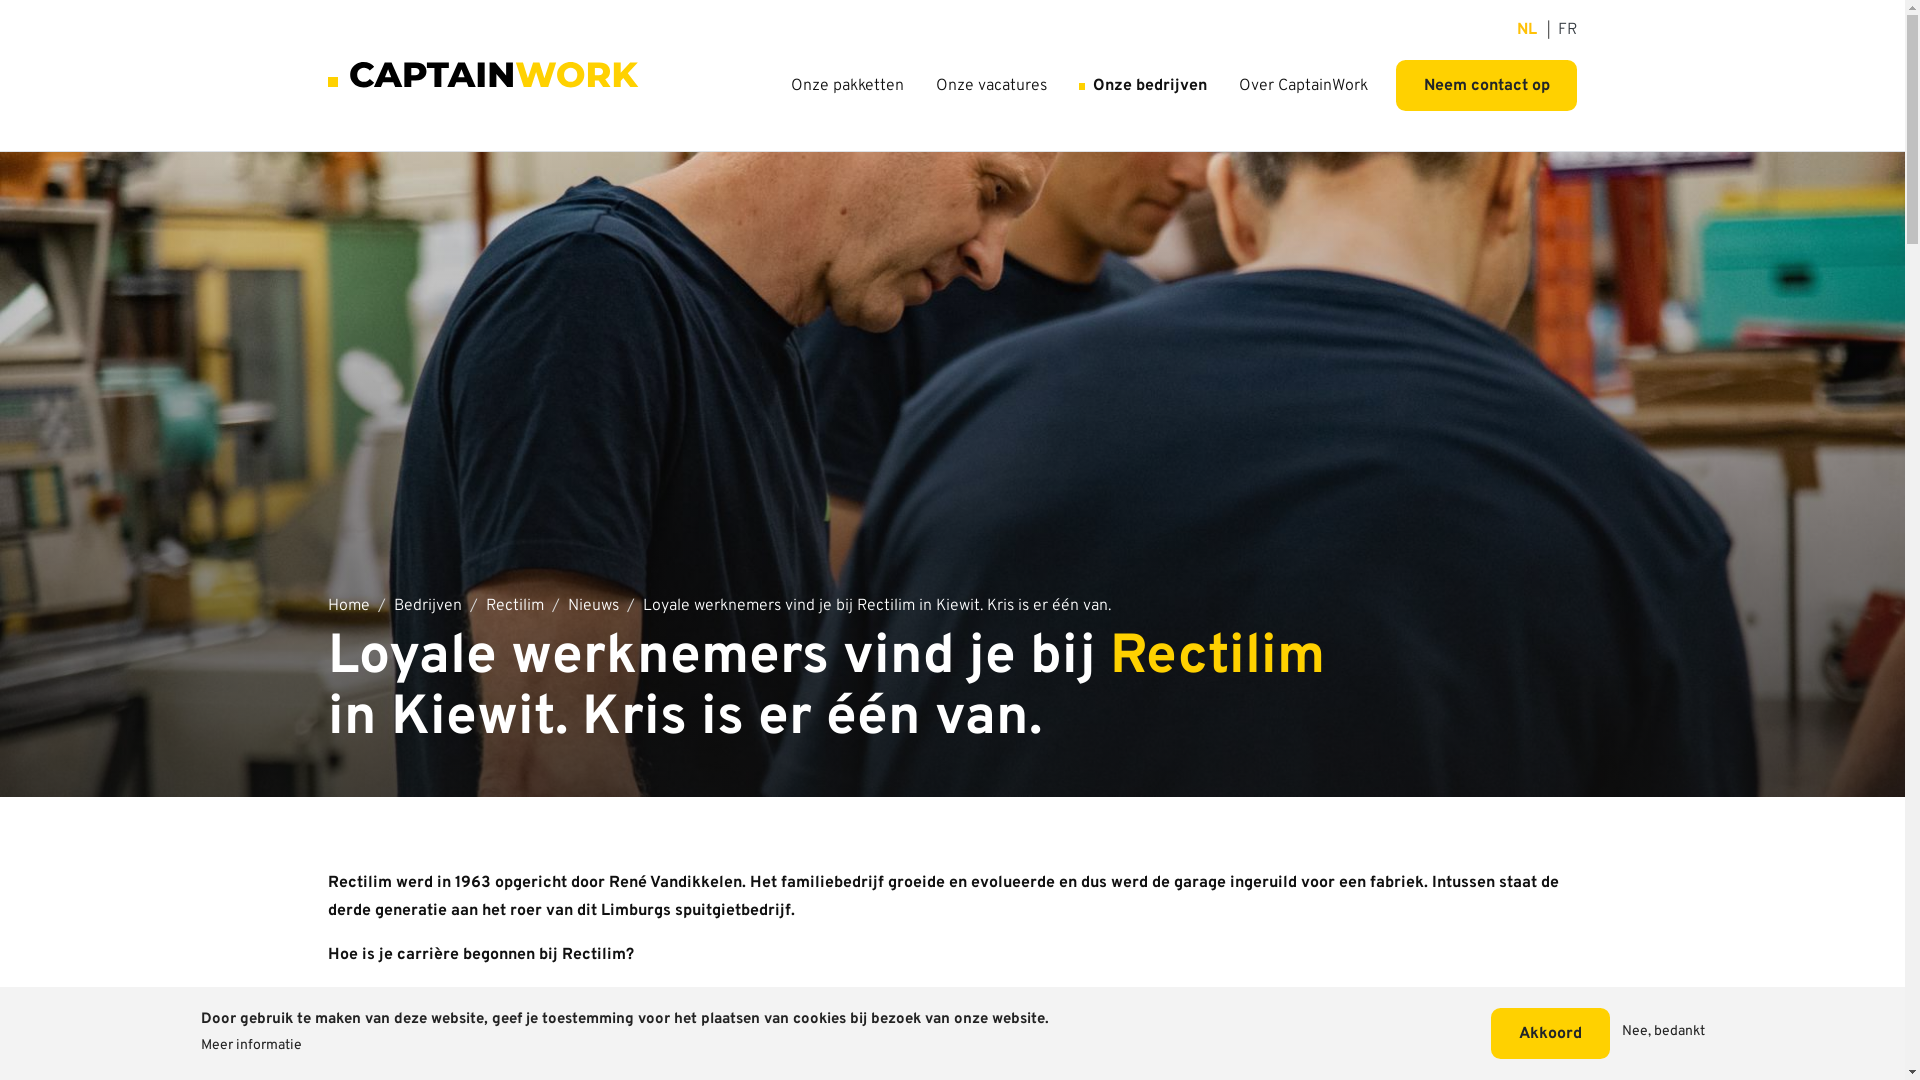  What do you see at coordinates (428, 606) in the screenshot?
I see `Bedrijven` at bounding box center [428, 606].